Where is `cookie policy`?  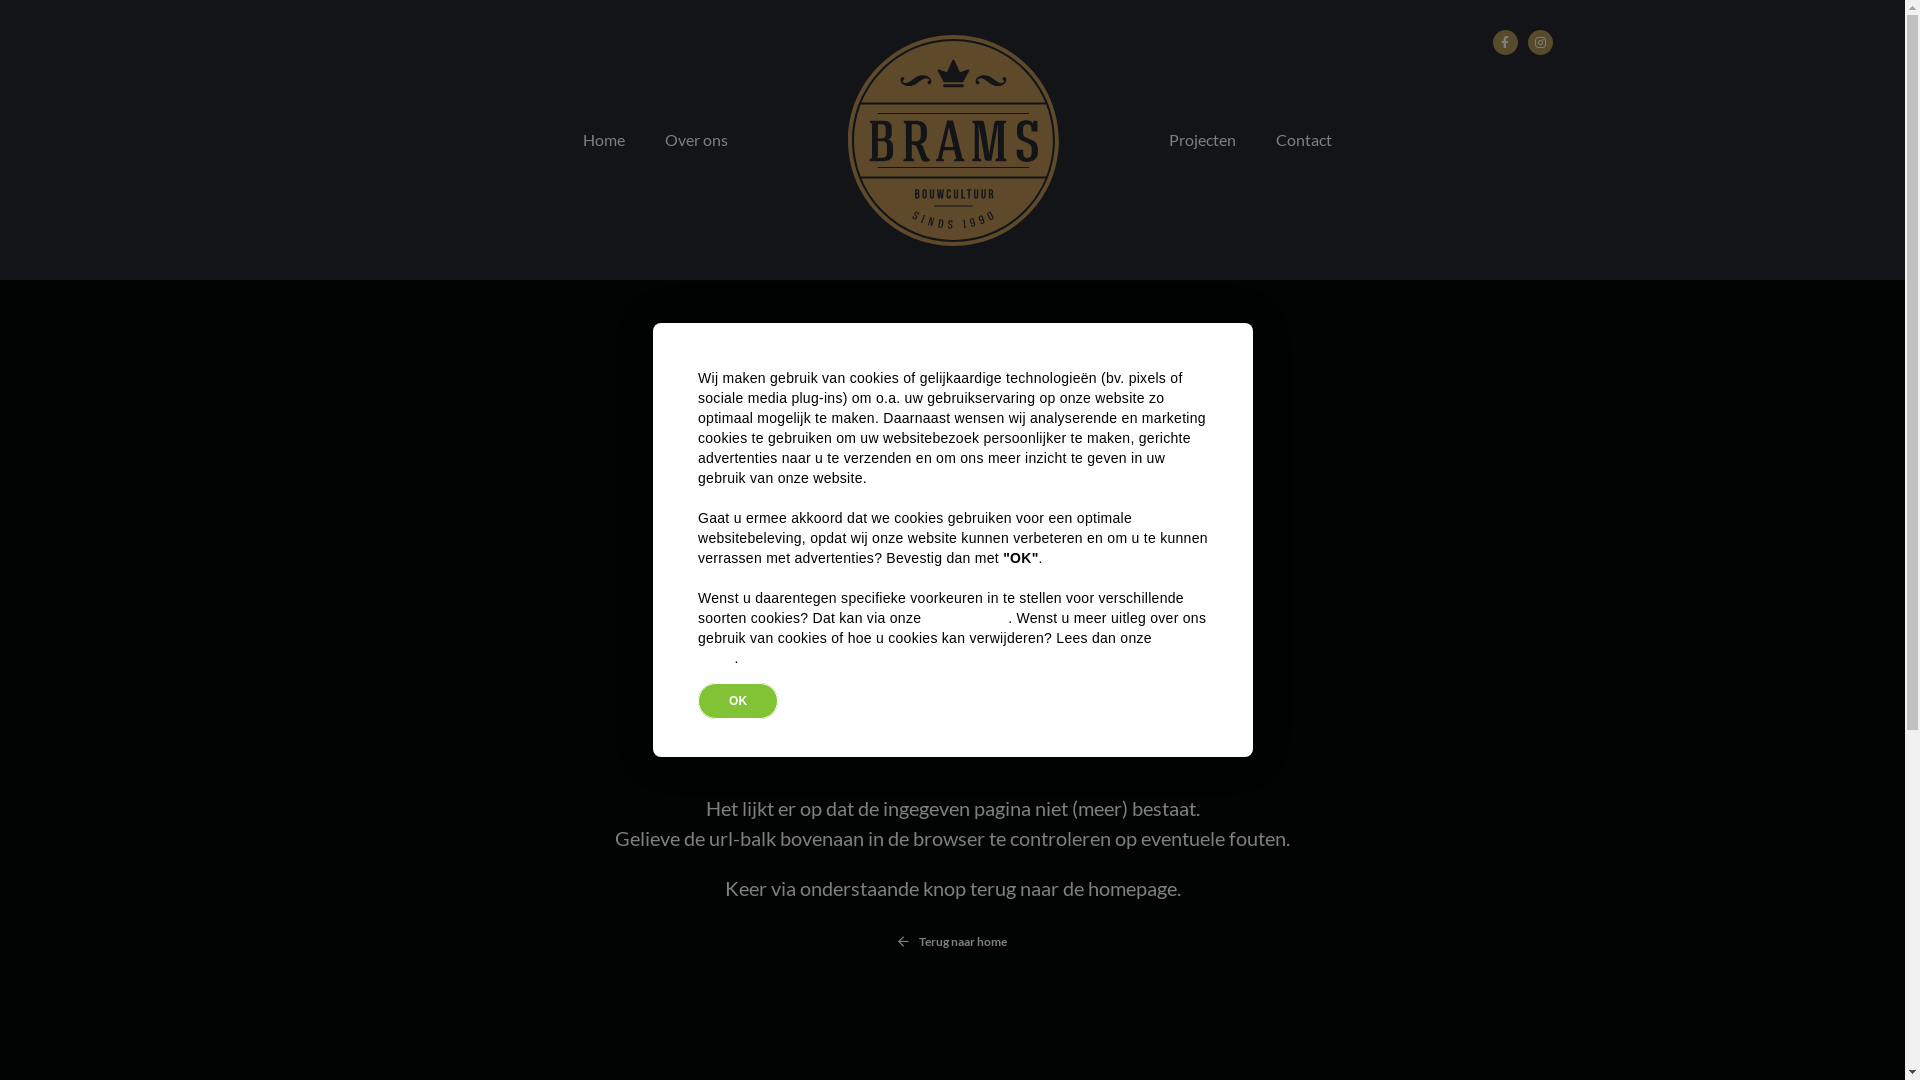 cookie policy is located at coordinates (966, 618).